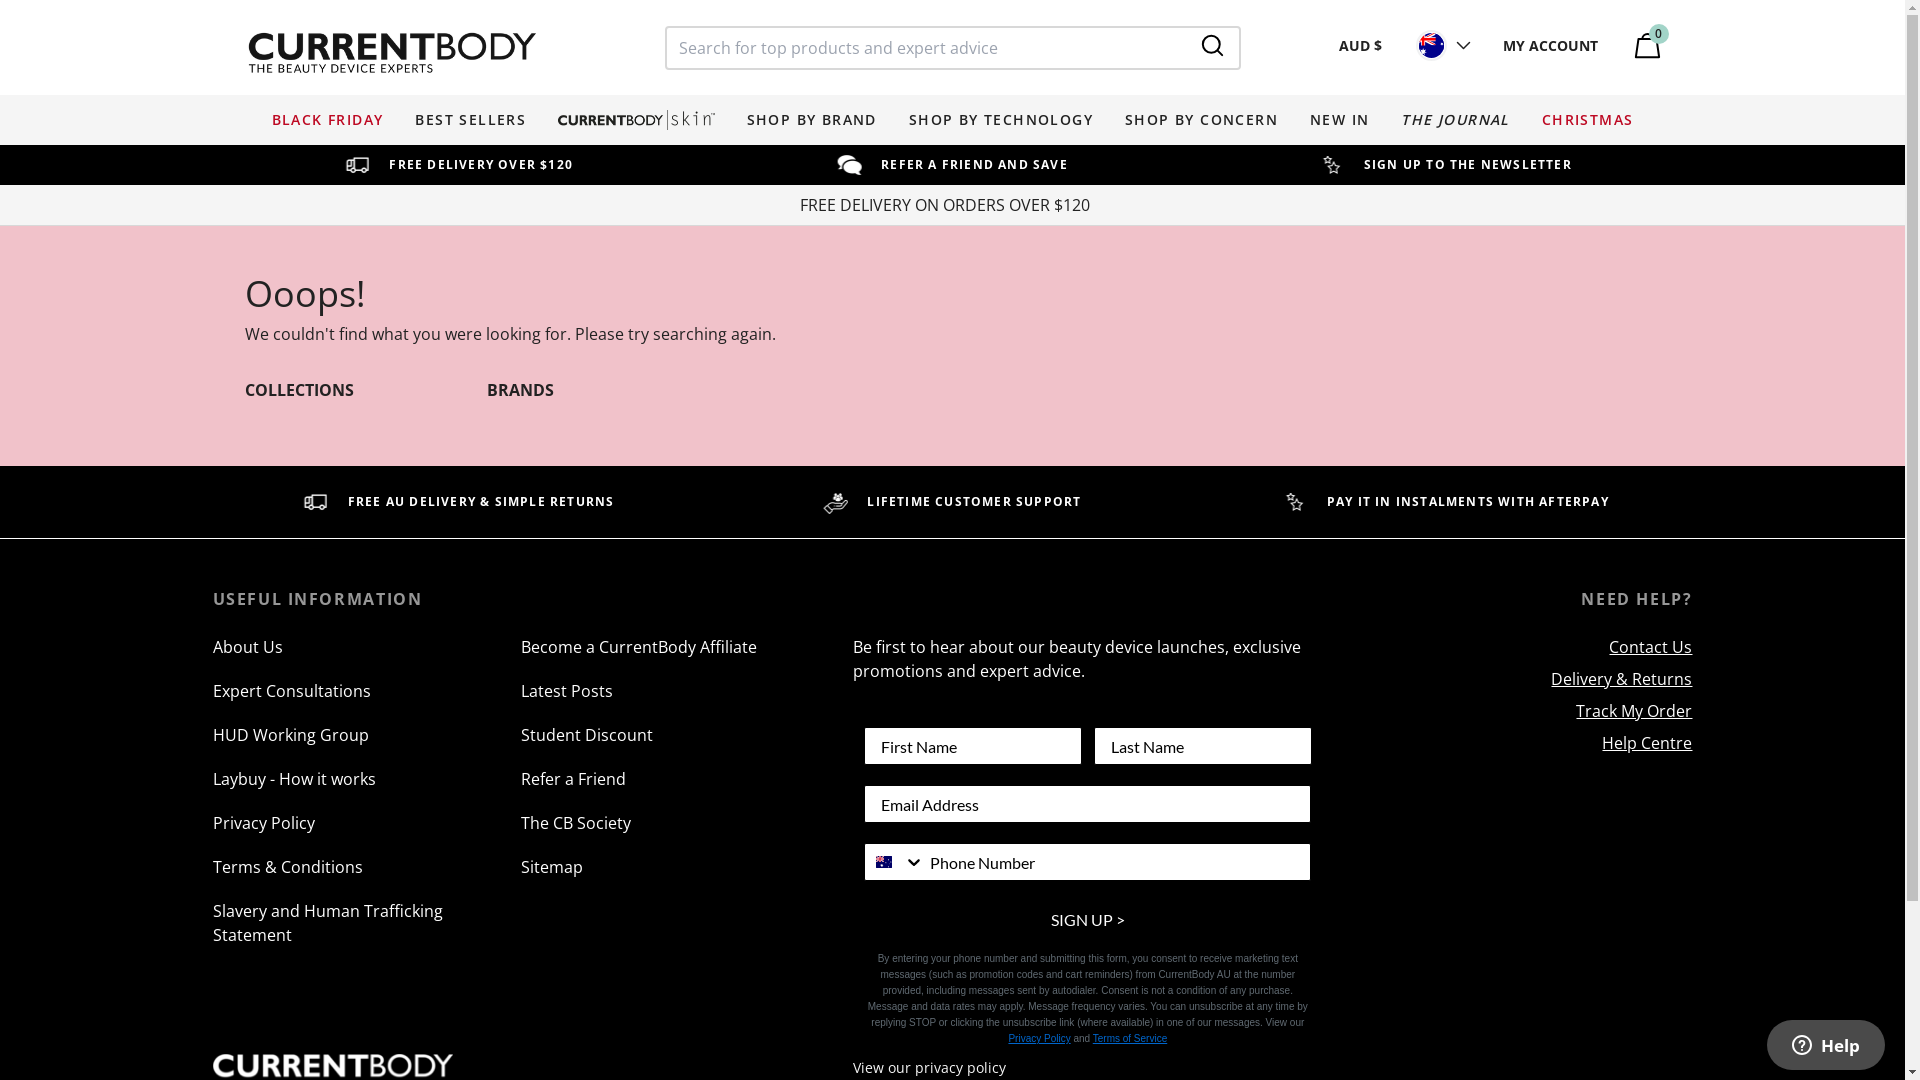 The image size is (1920, 1080). Describe the element at coordinates (1088, 920) in the screenshot. I see `SIGN UP >` at that location.